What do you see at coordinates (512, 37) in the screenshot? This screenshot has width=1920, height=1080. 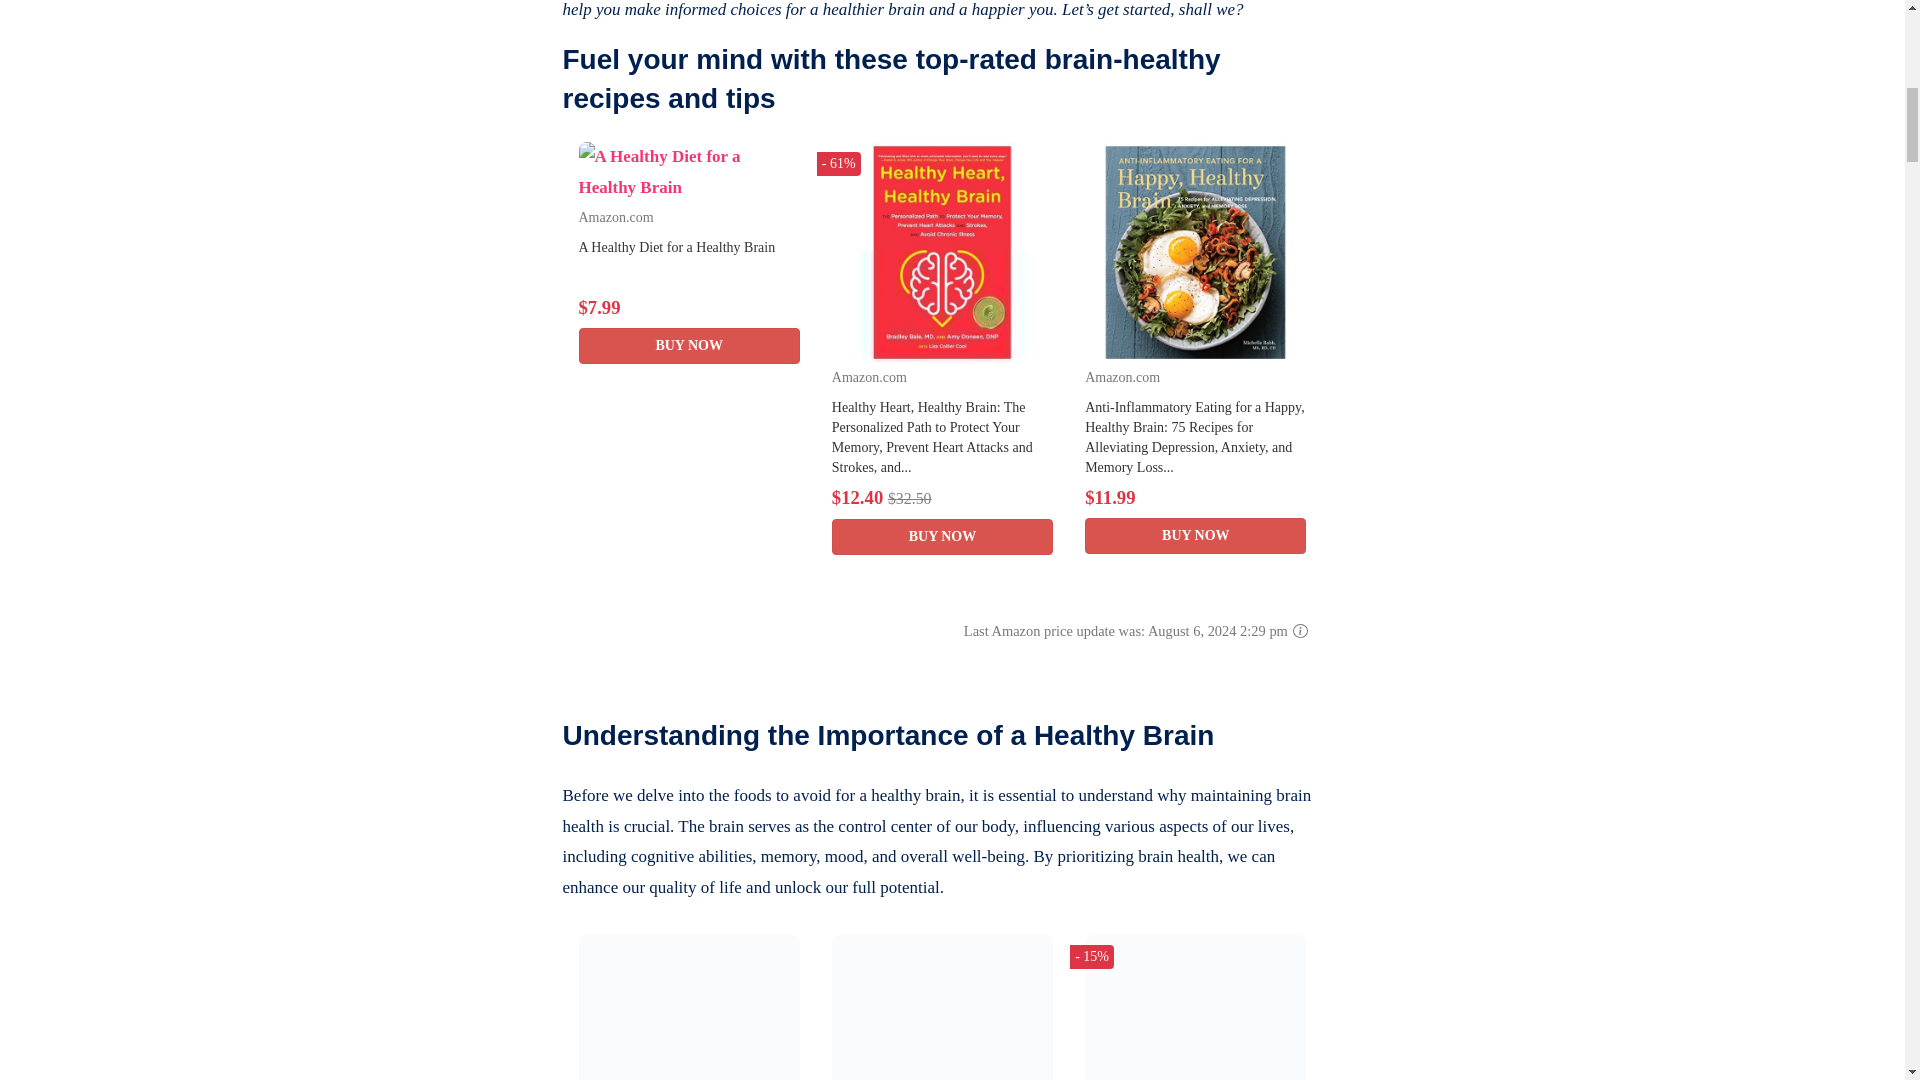 I see `Share on Whatsapp` at bounding box center [512, 37].